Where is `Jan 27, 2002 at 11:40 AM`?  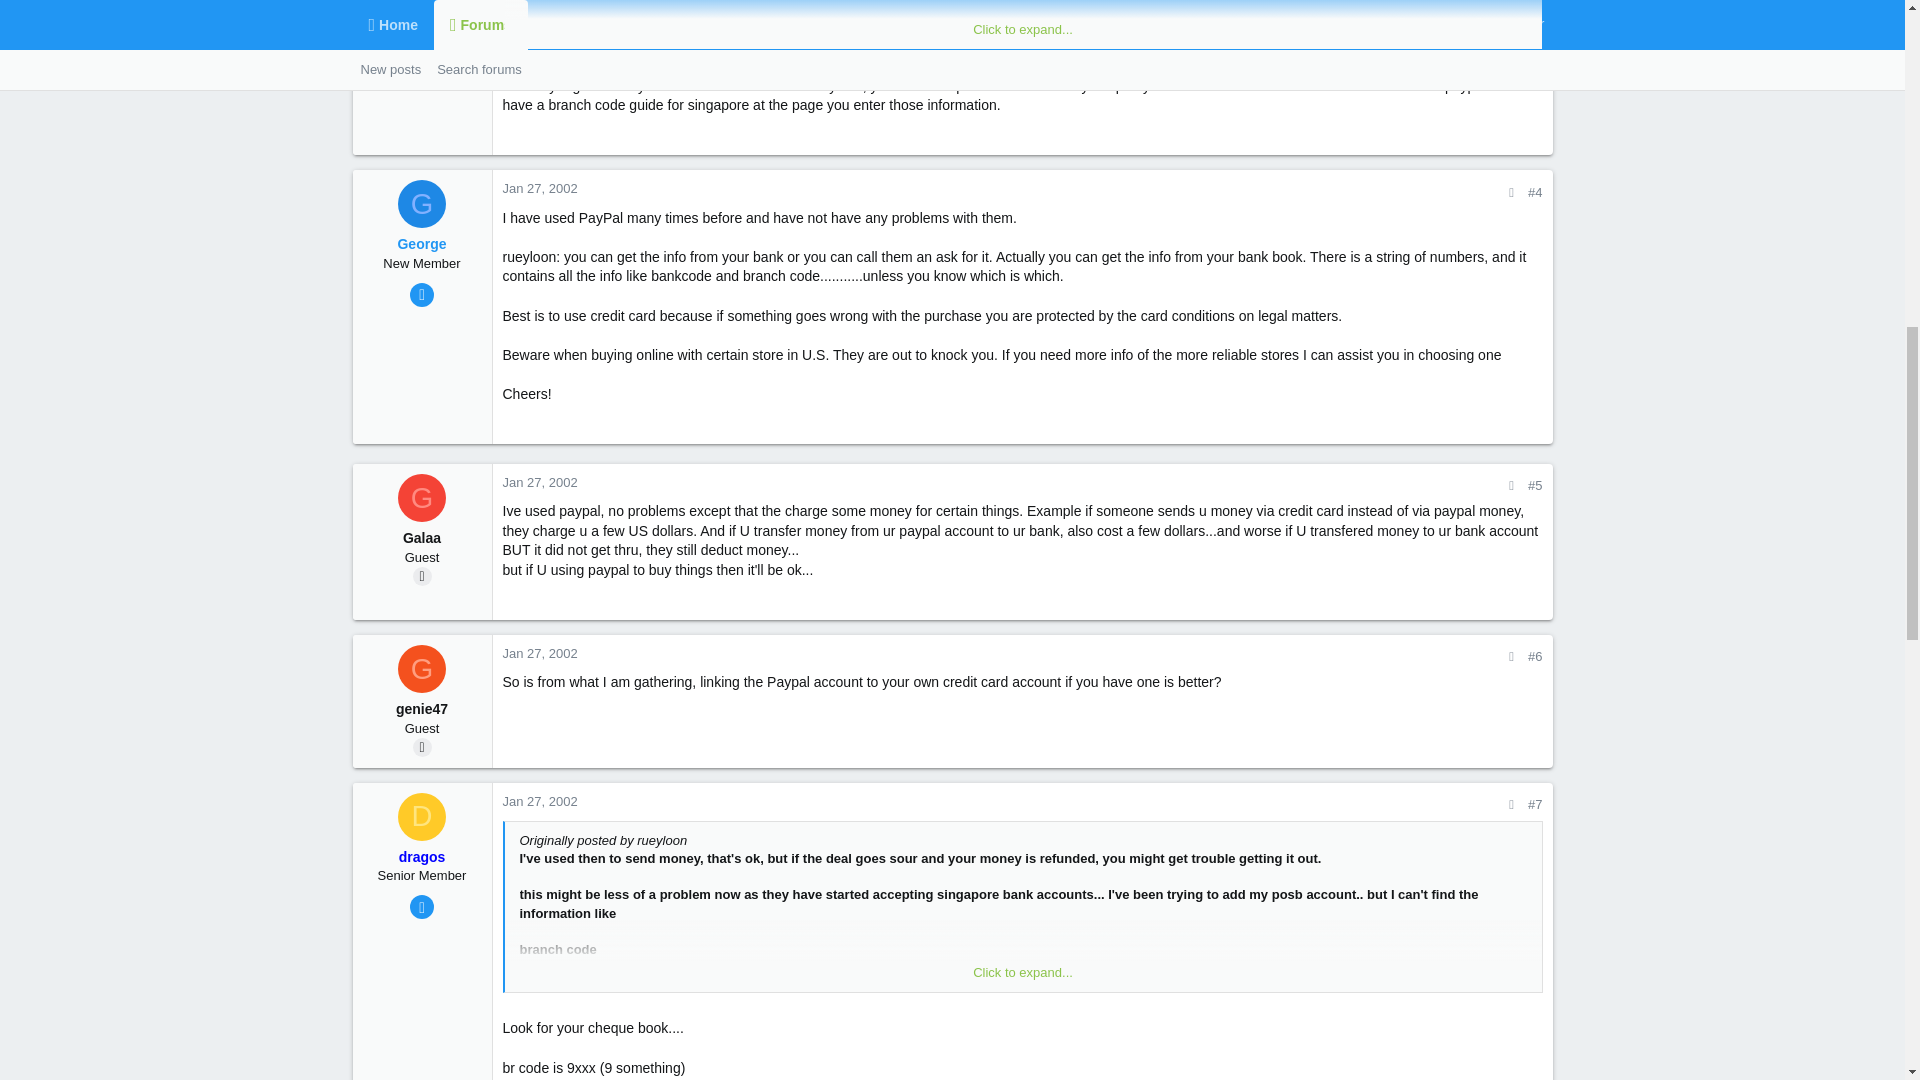
Jan 27, 2002 at 11:40 AM is located at coordinates (539, 652).